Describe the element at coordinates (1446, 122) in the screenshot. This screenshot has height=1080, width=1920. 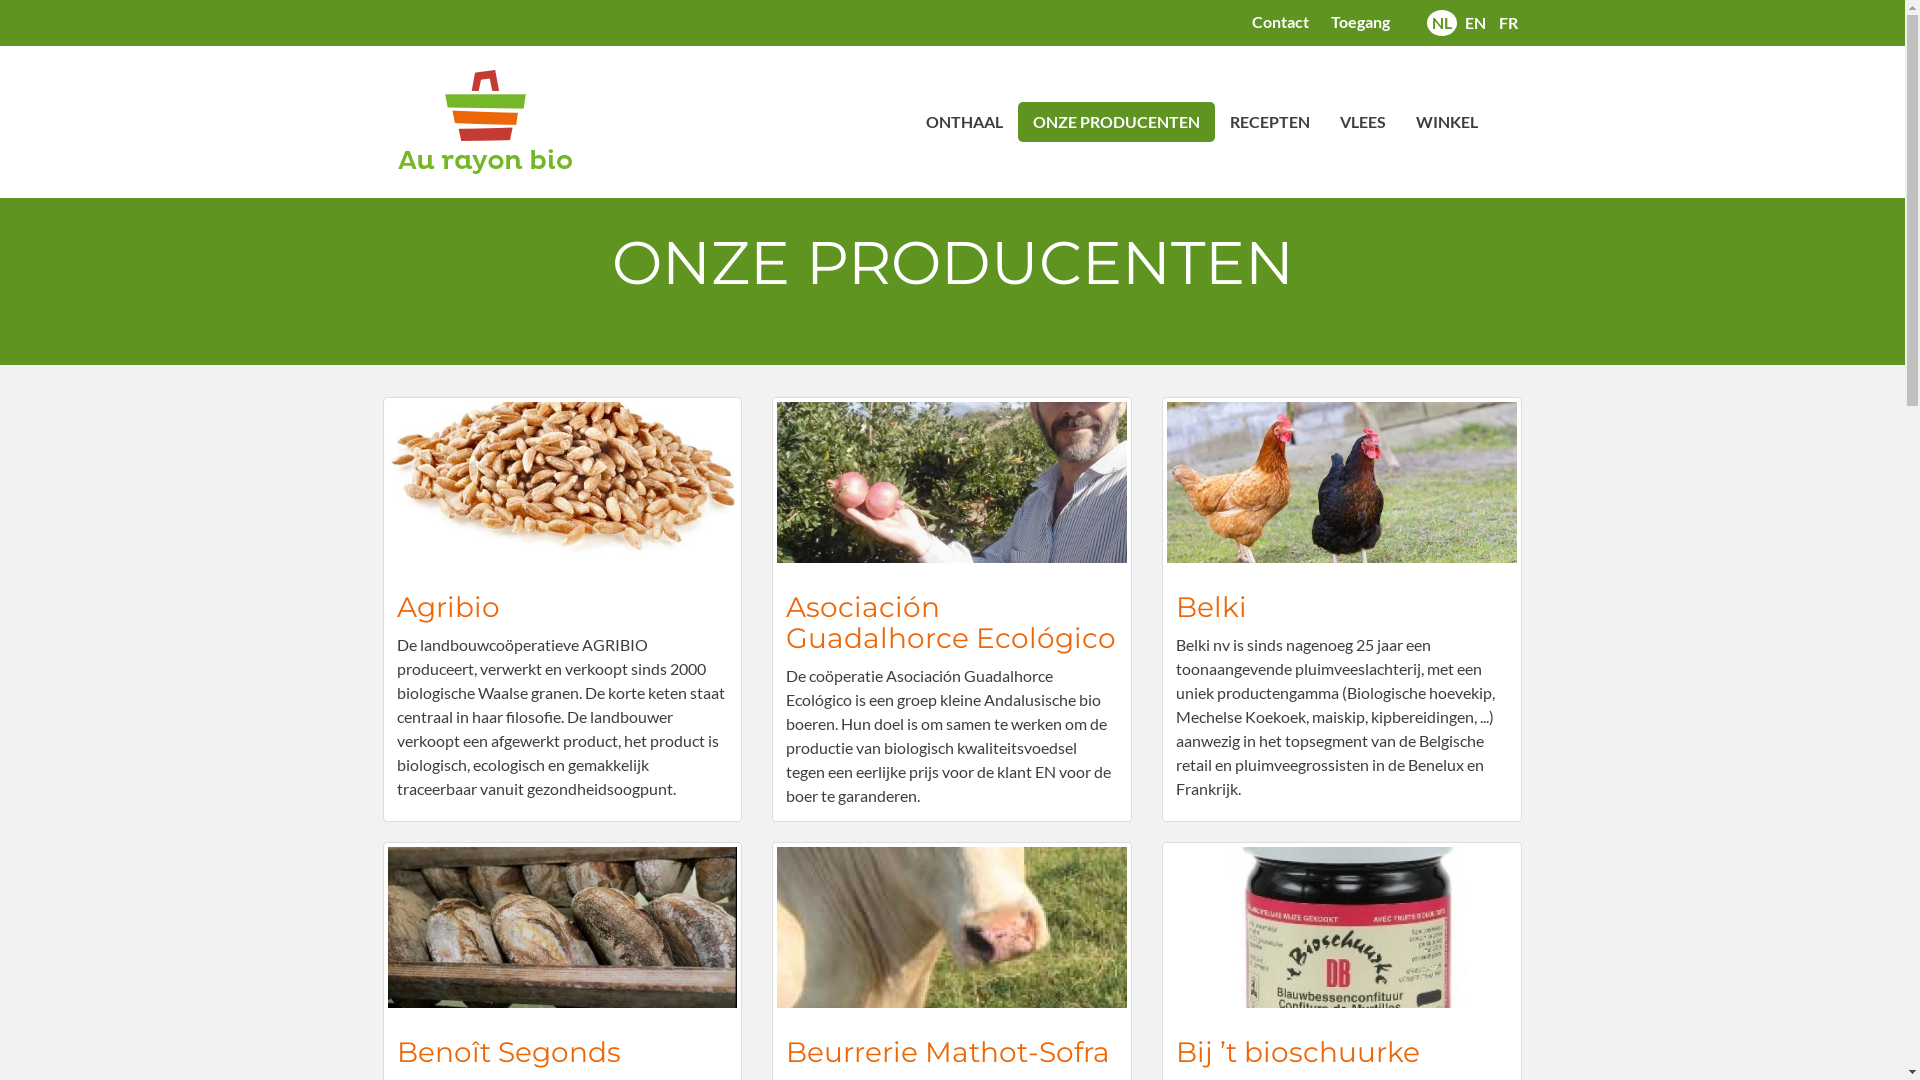
I see `WINKEL` at that location.